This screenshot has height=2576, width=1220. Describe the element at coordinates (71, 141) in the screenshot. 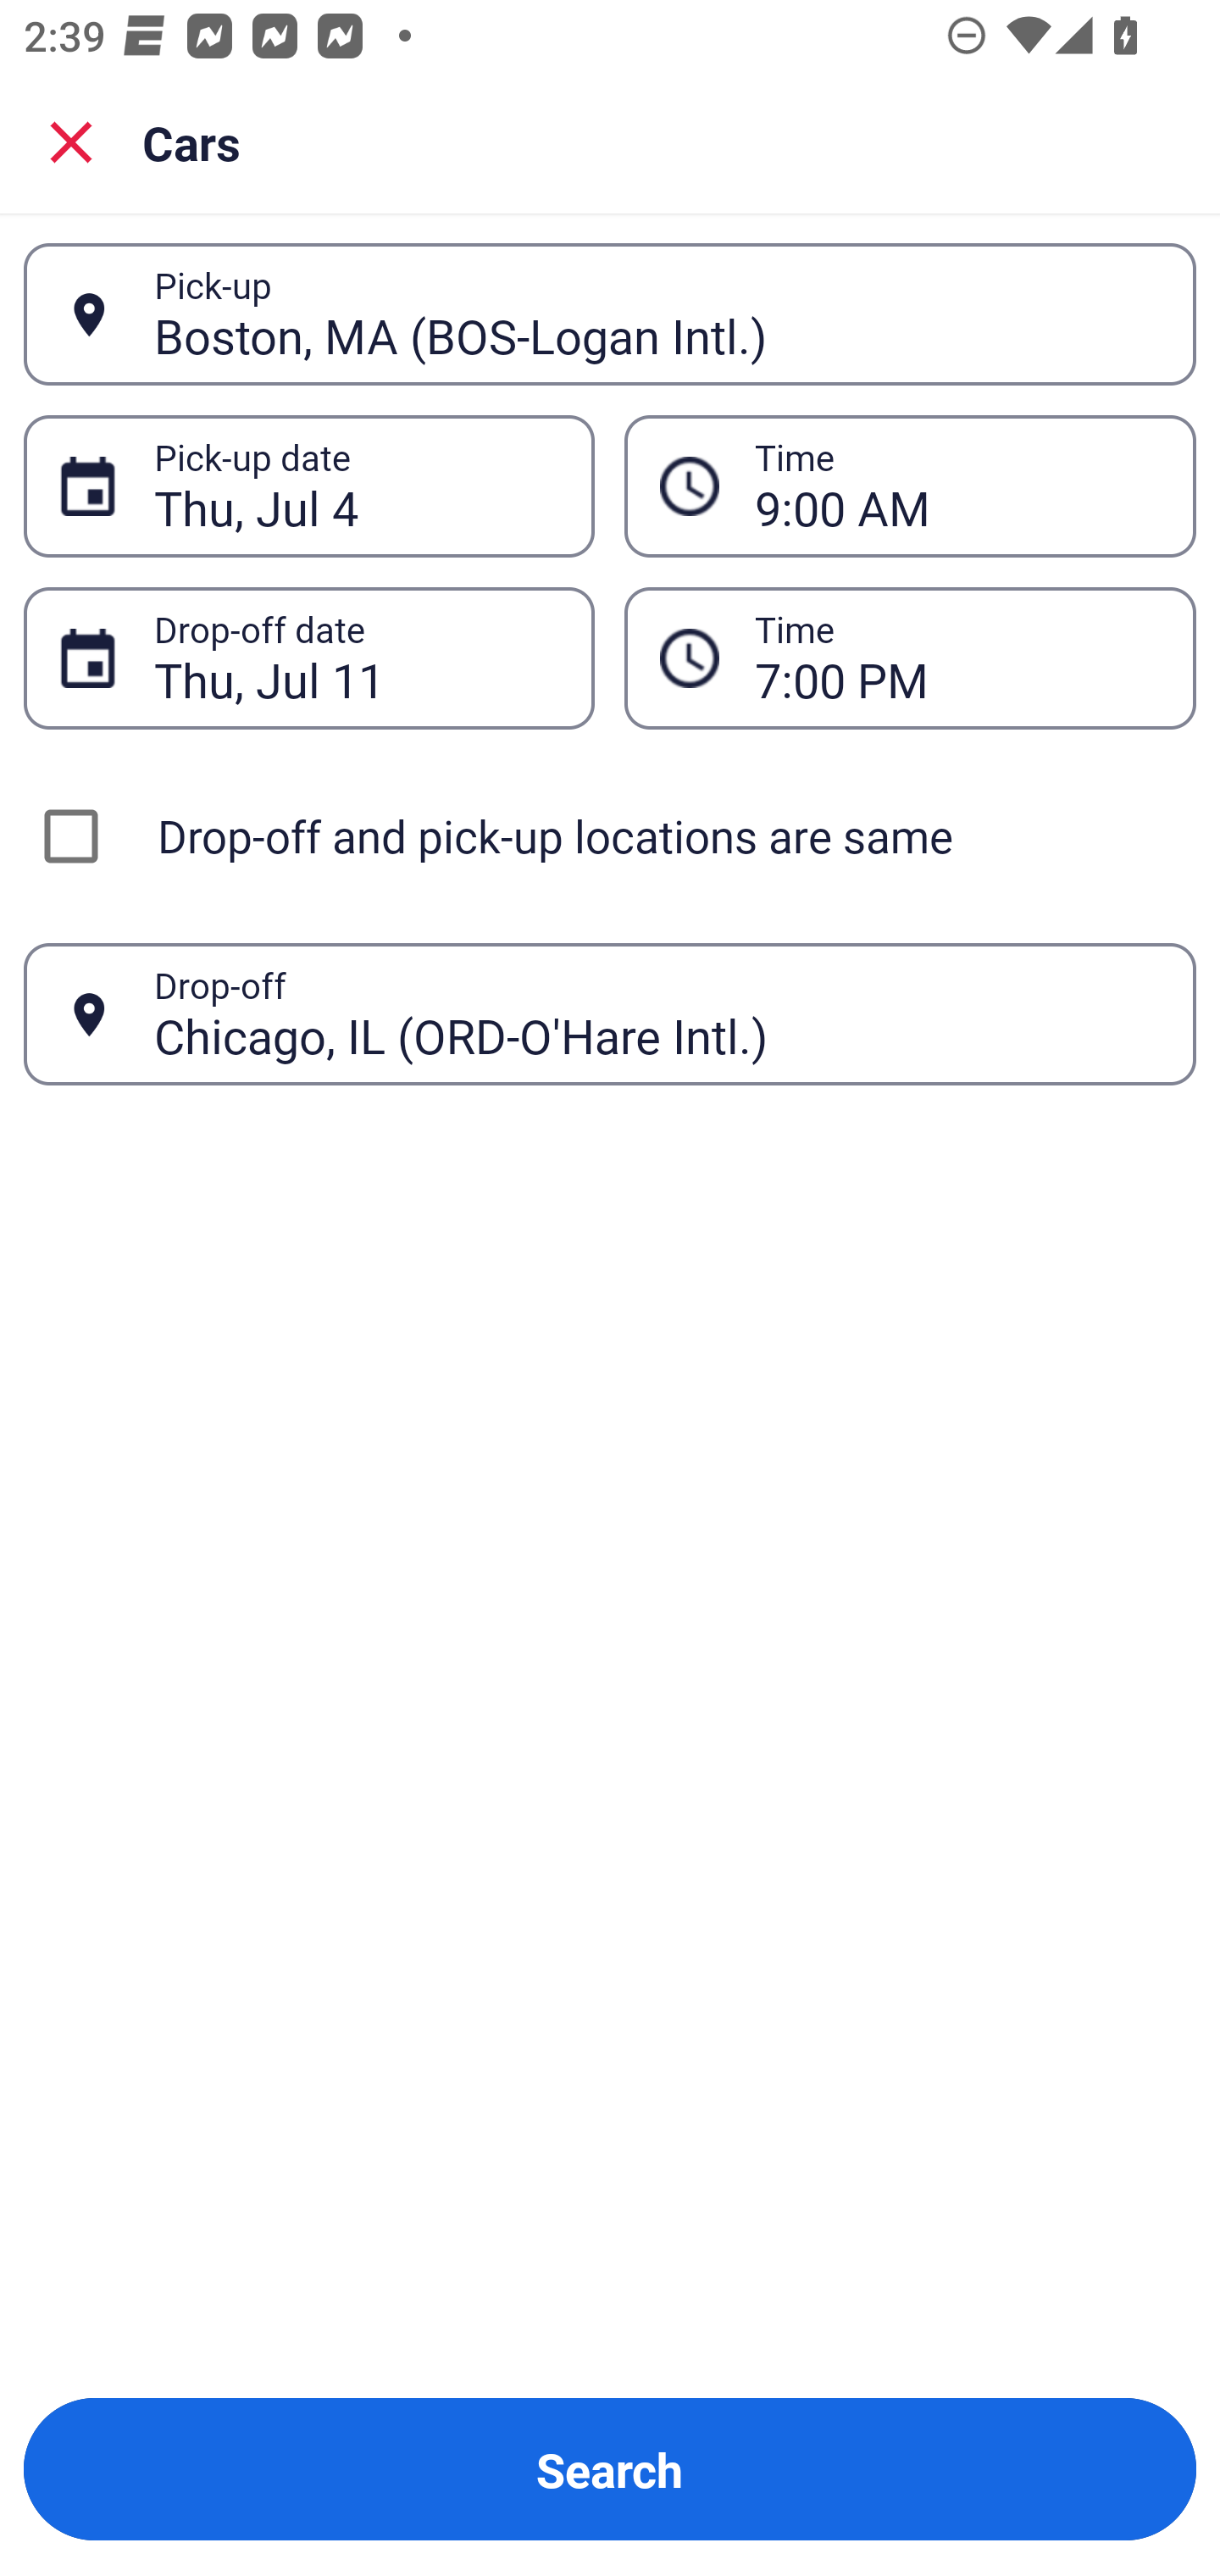

I see `Close search screen` at that location.